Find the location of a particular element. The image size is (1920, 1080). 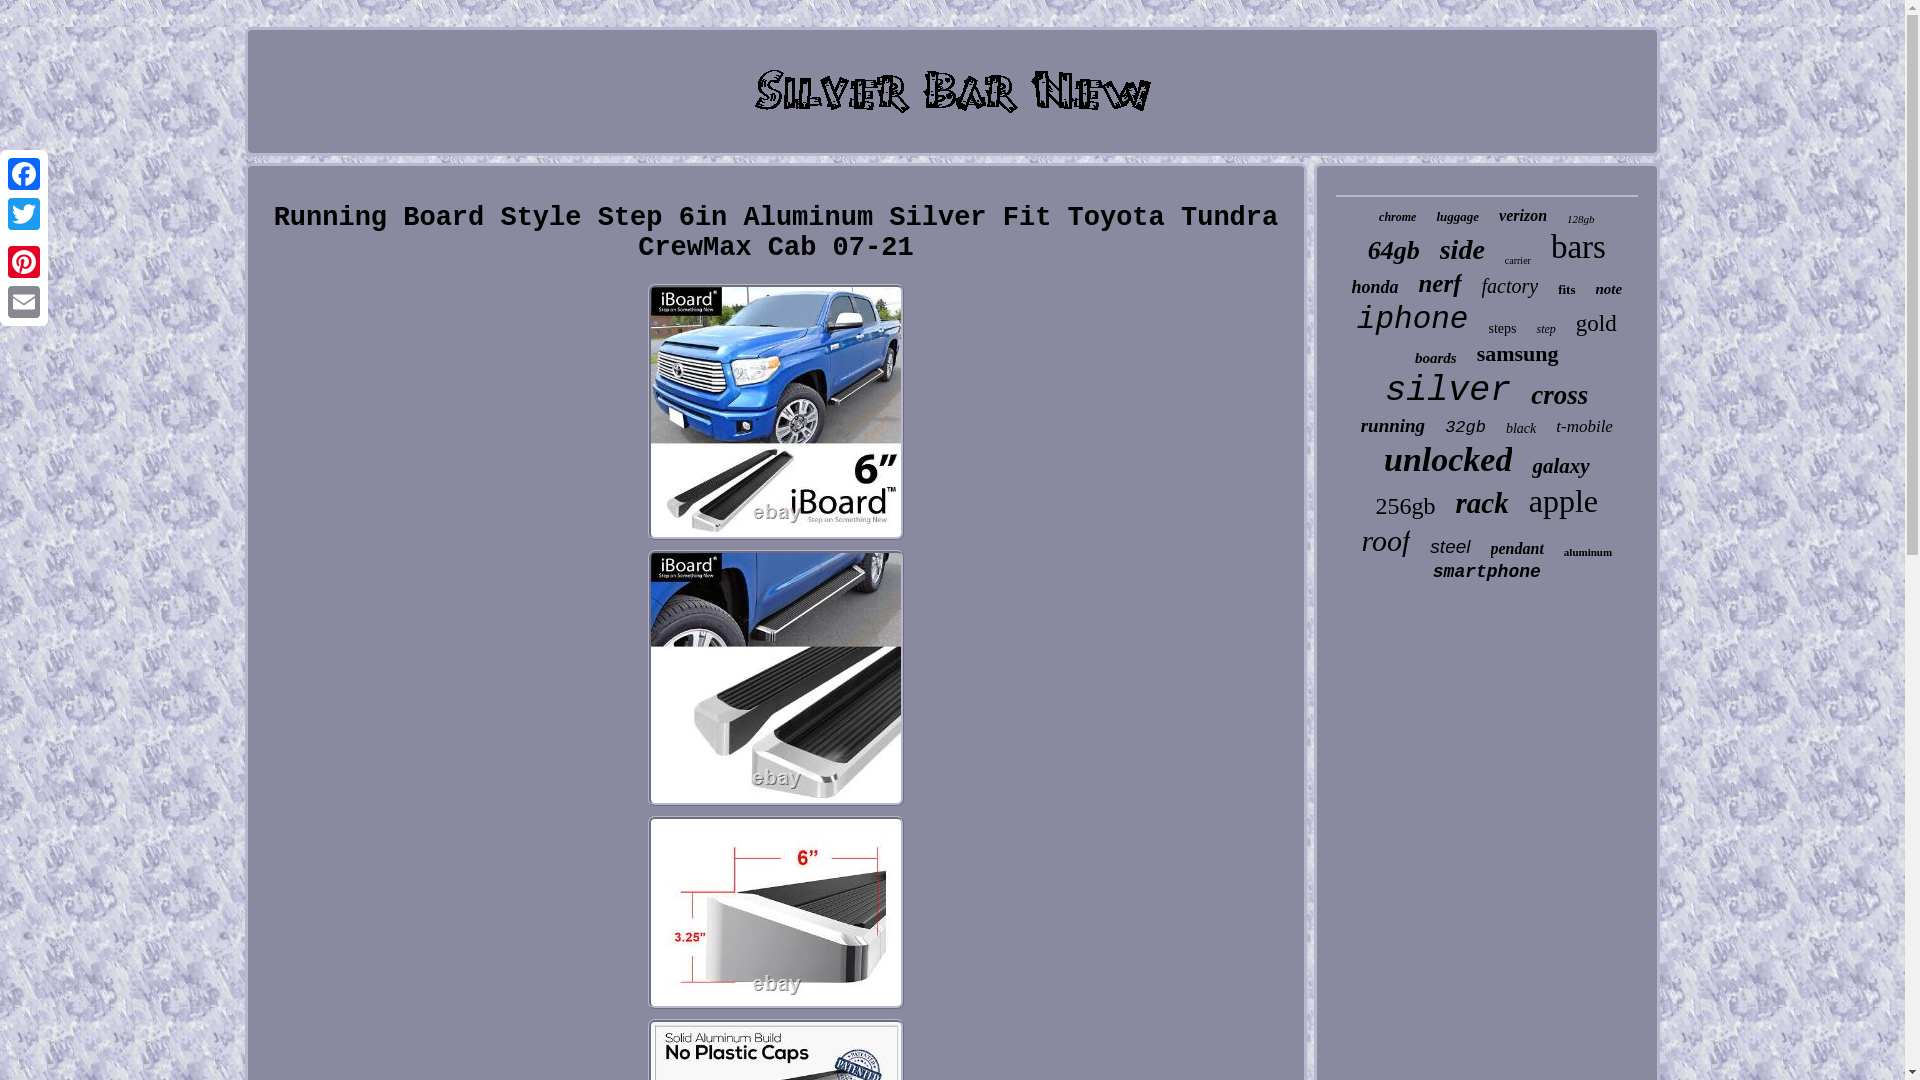

step is located at coordinates (1546, 328).